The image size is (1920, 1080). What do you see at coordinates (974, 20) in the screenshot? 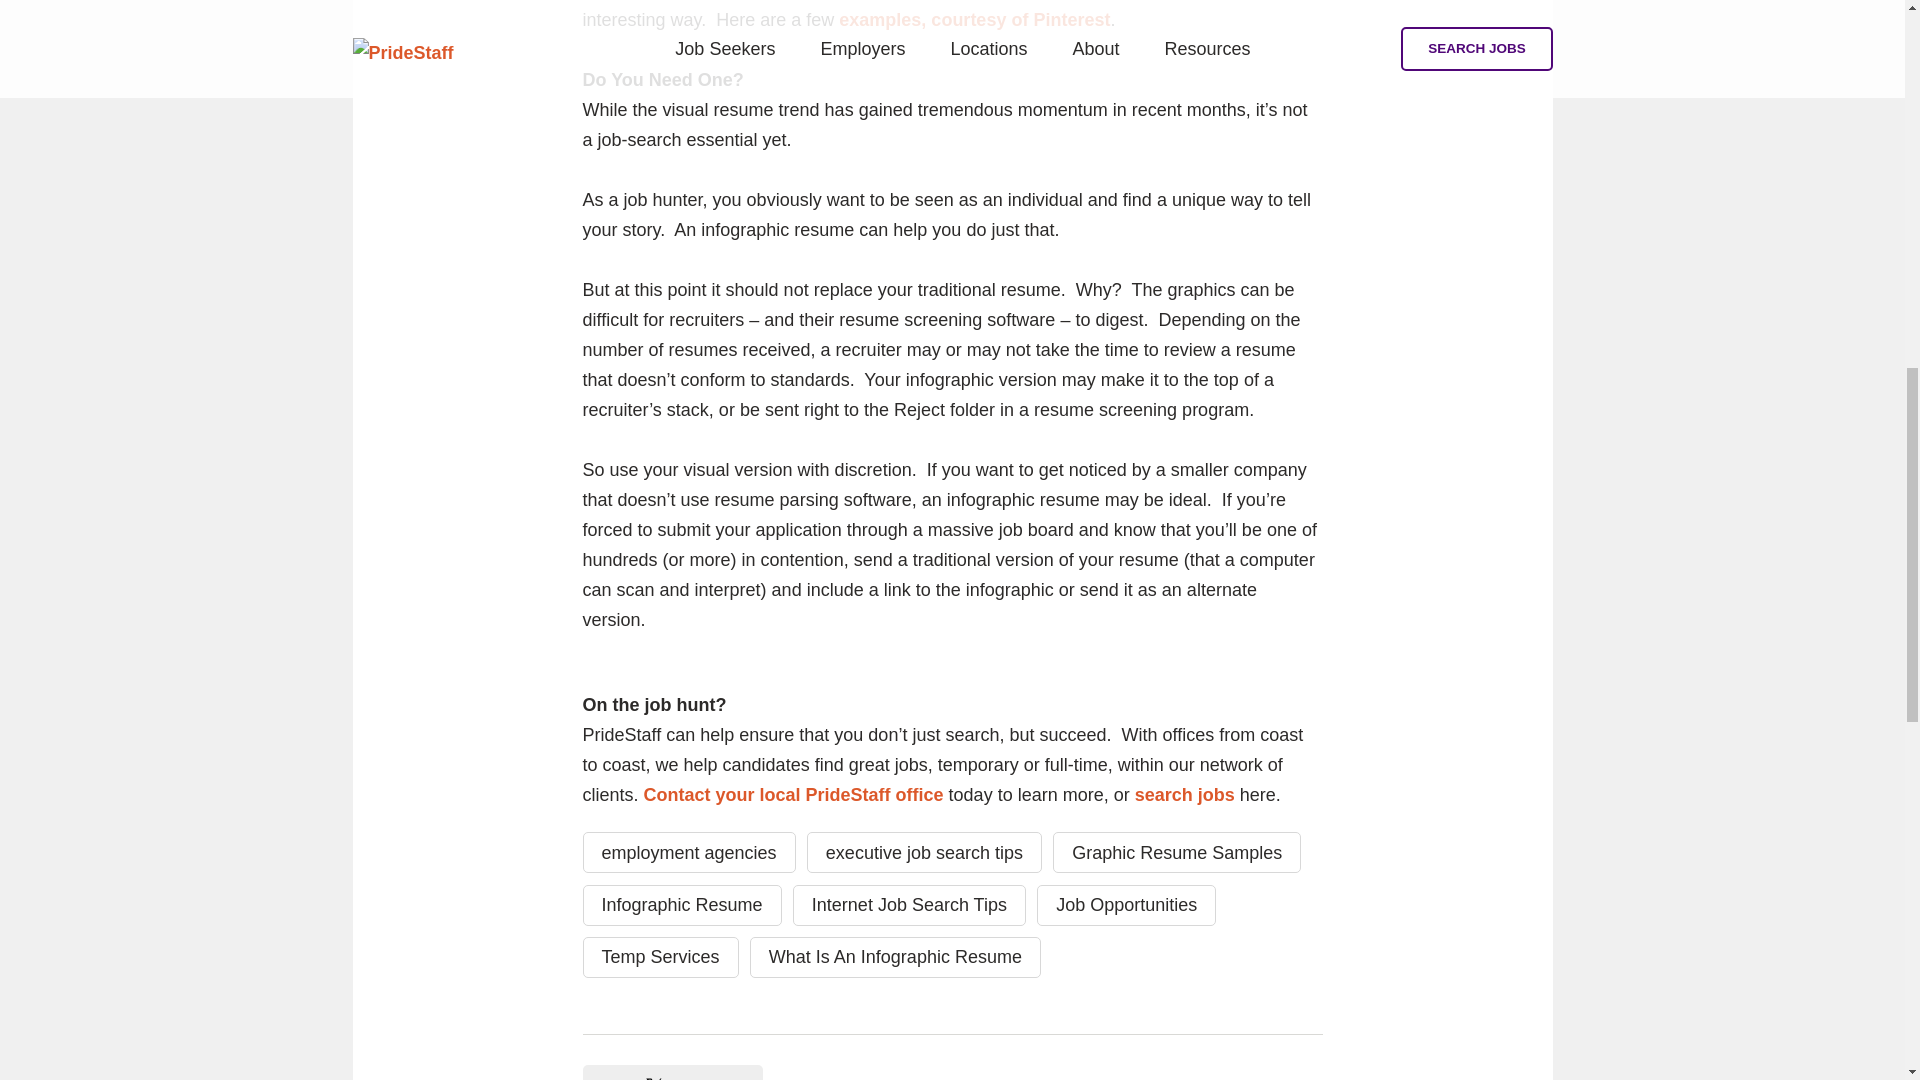
I see `Infographic Resume Examples` at bounding box center [974, 20].